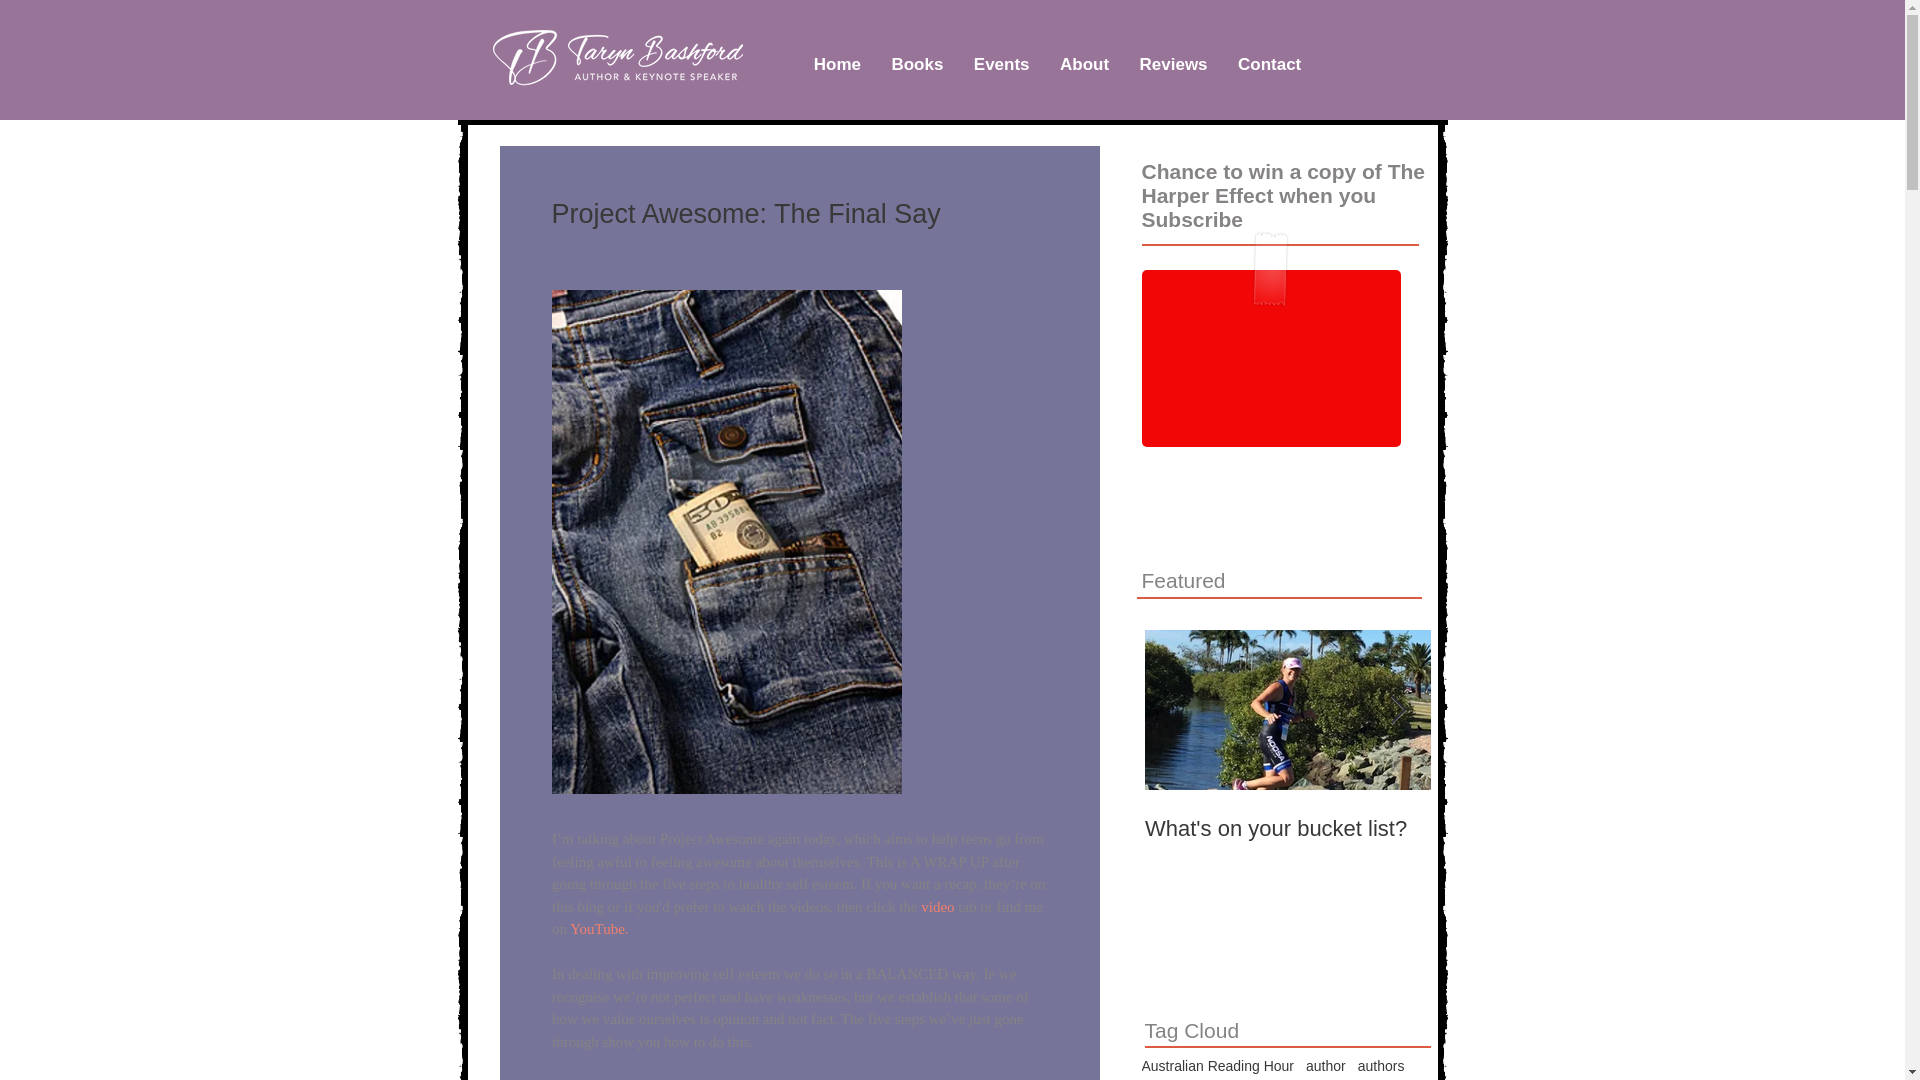 The width and height of the screenshot is (1920, 1080). What do you see at coordinates (1270, 65) in the screenshot?
I see `Contact` at bounding box center [1270, 65].